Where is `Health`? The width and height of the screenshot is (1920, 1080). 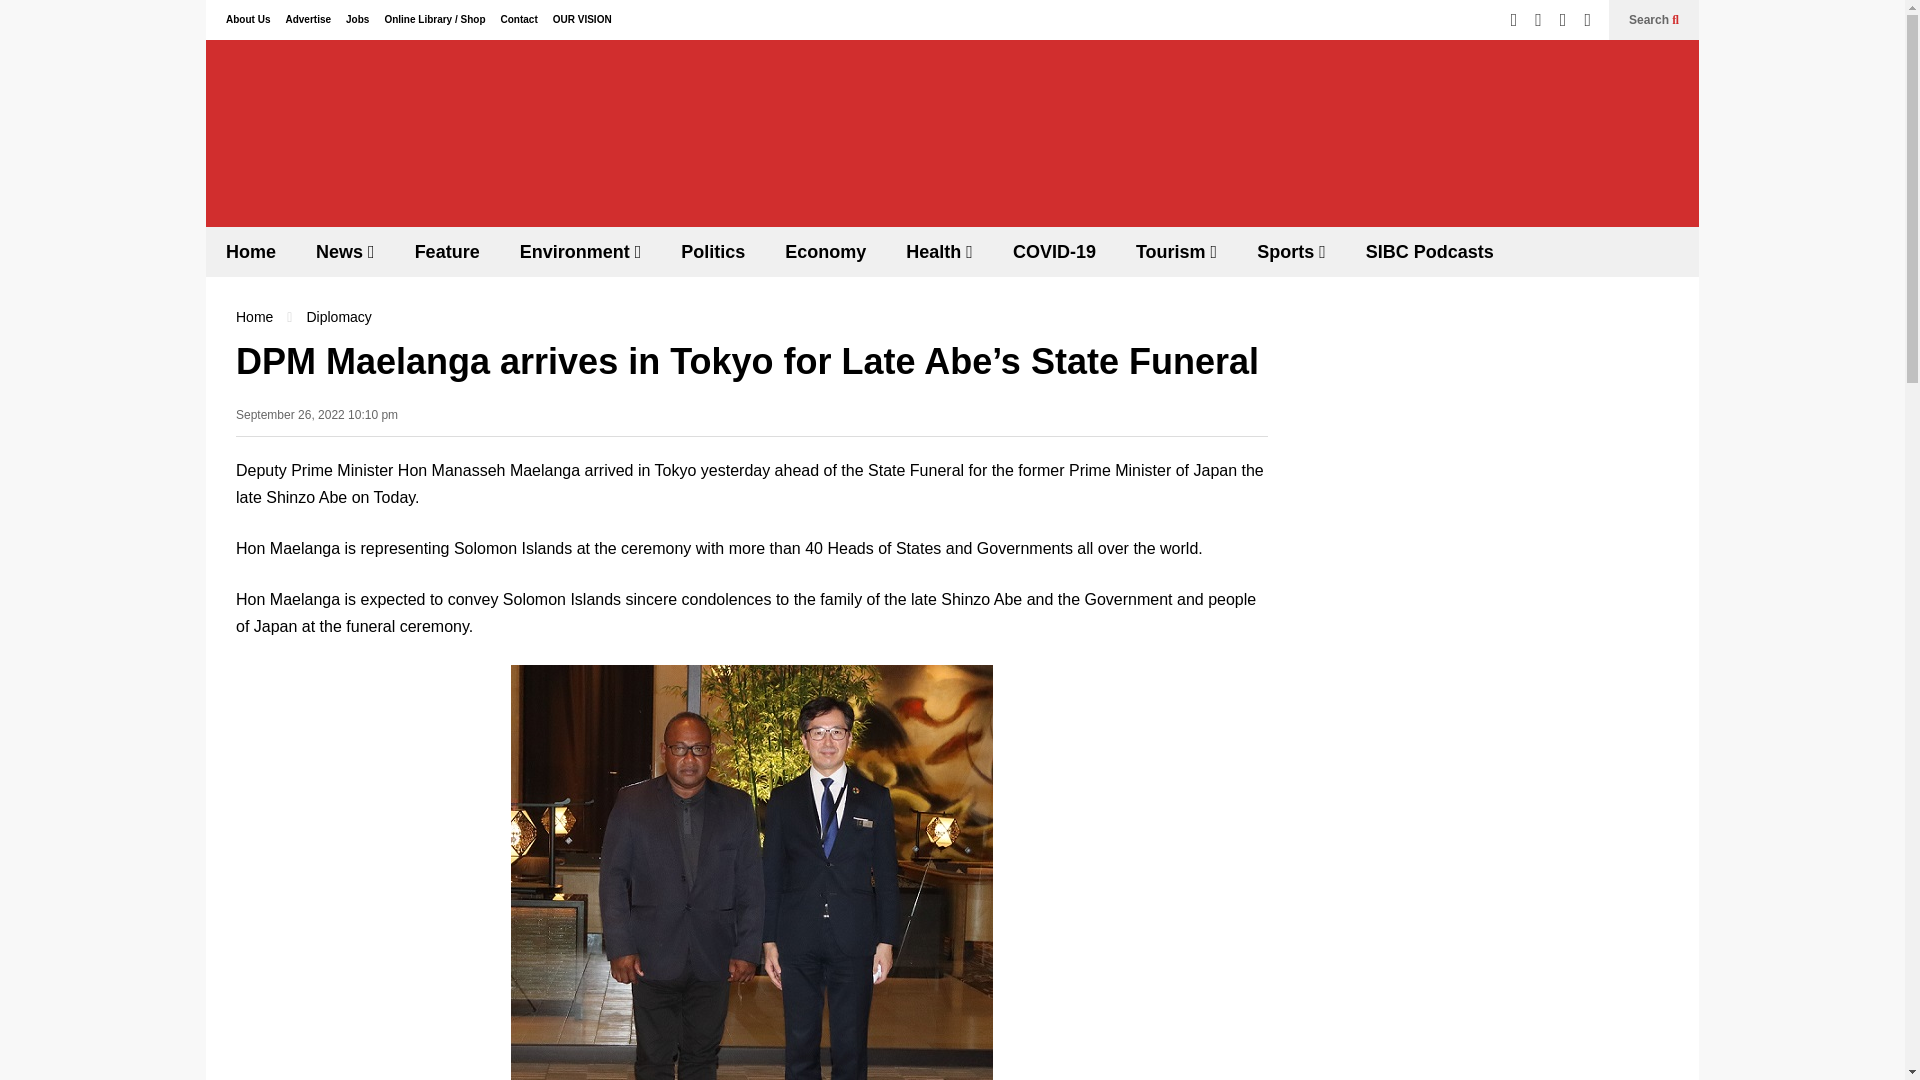
Health is located at coordinates (938, 251).